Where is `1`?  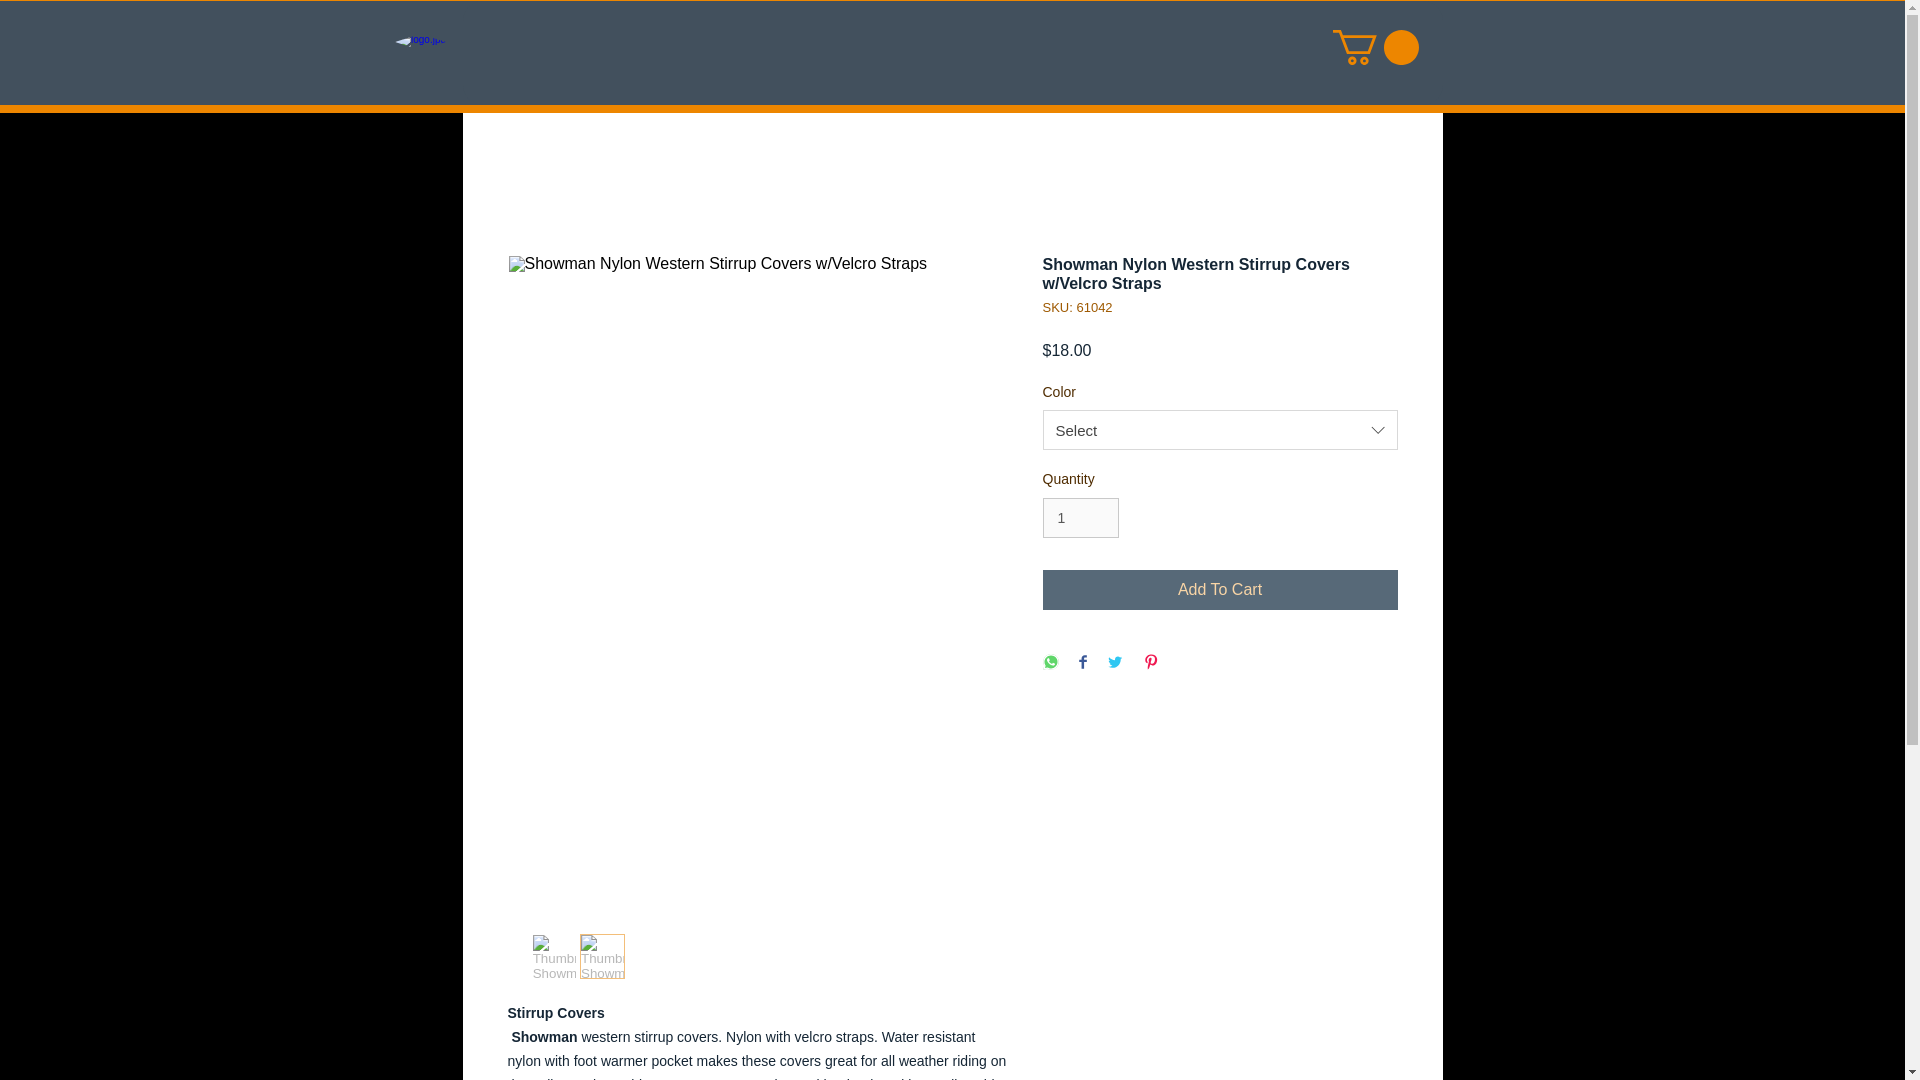 1 is located at coordinates (1080, 518).